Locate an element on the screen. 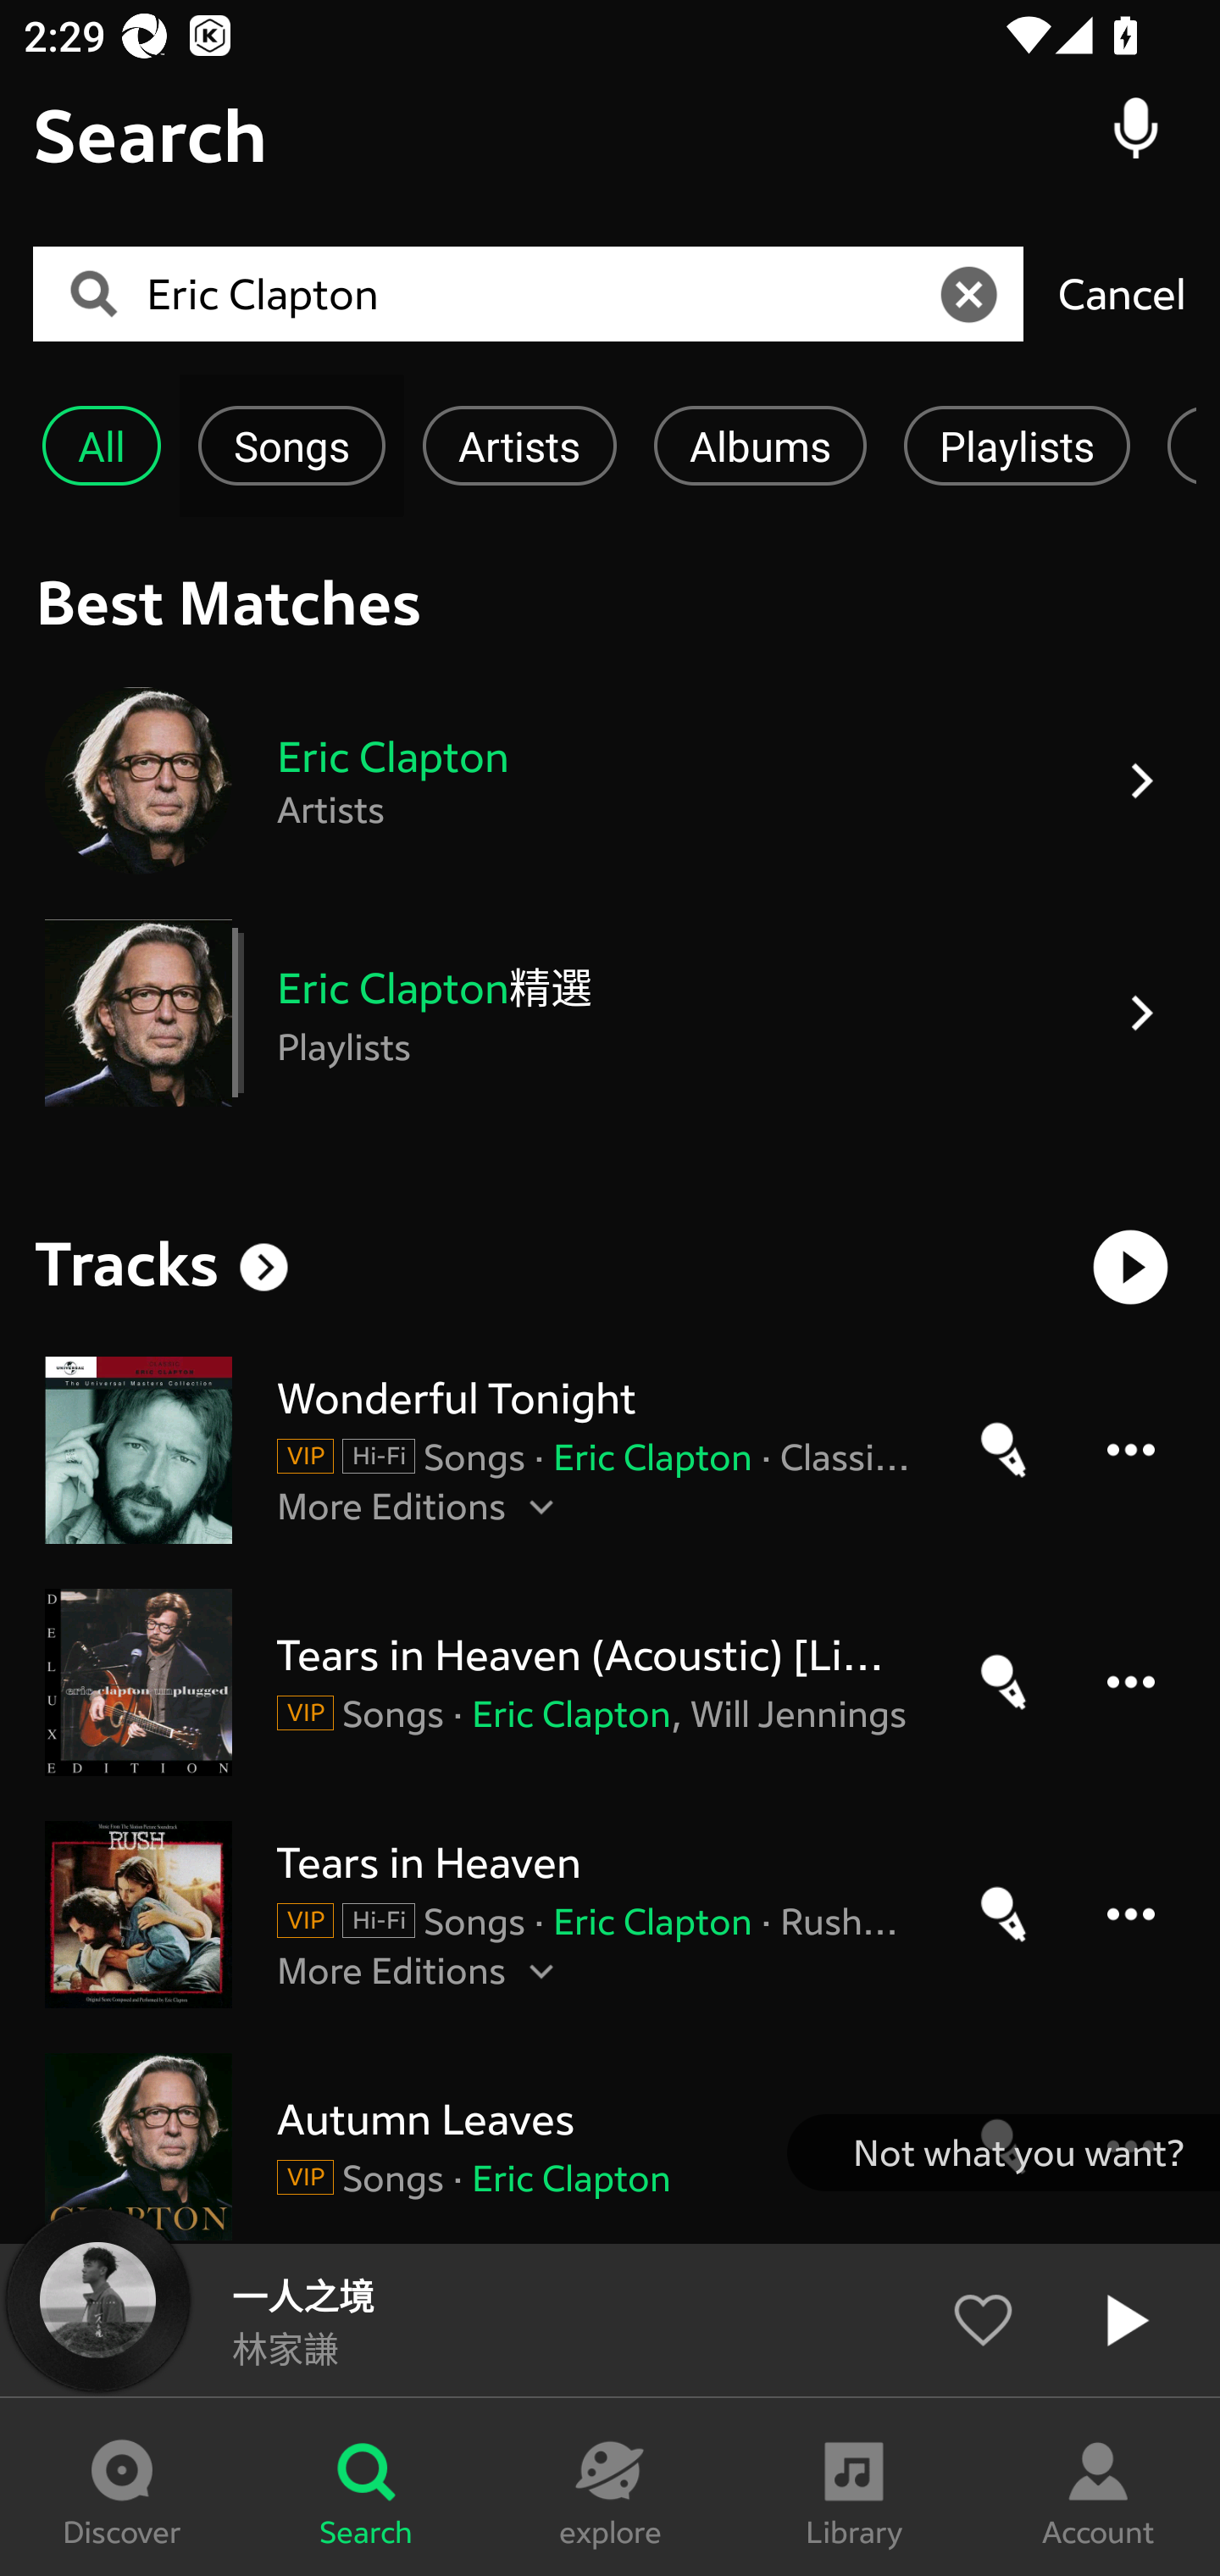 Image resolution: width=1220 pixels, height=2576 pixels. Cancel is located at coordinates (1122, 293).